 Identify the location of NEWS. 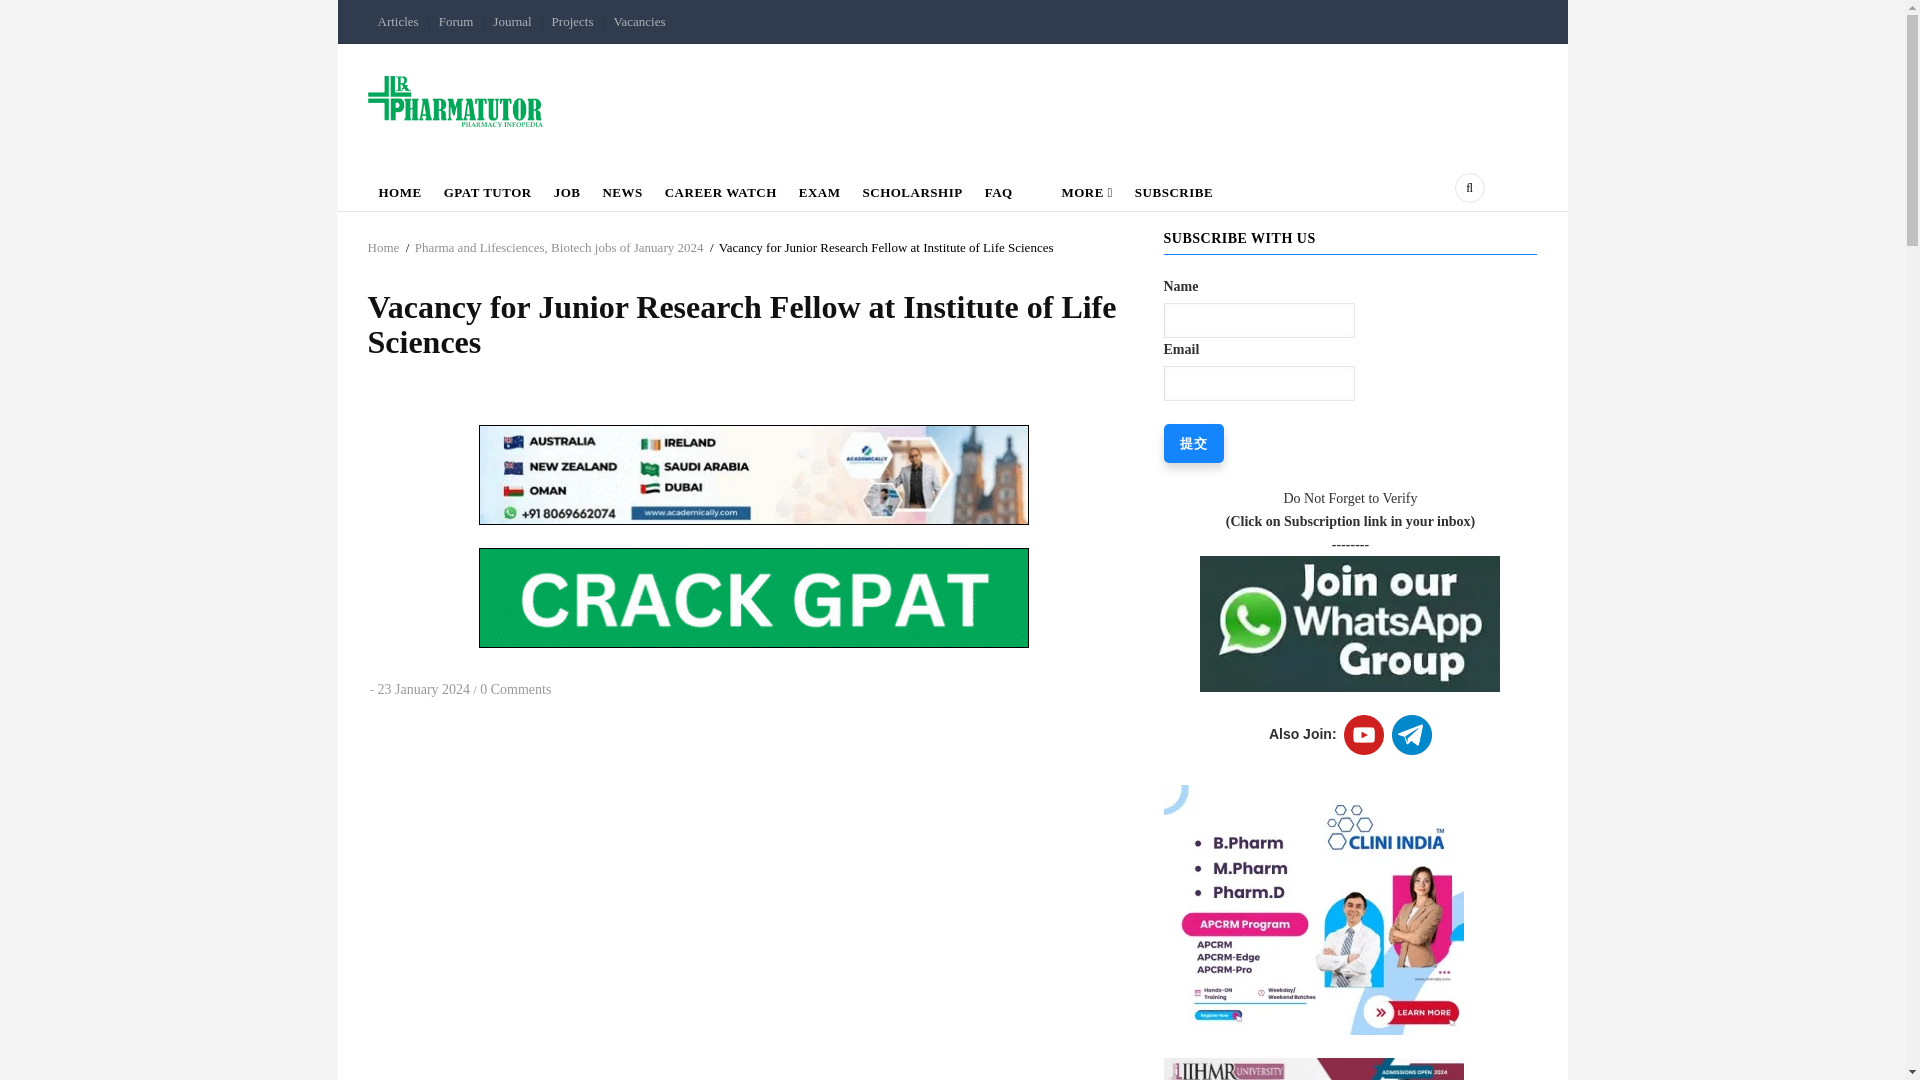
(622, 188).